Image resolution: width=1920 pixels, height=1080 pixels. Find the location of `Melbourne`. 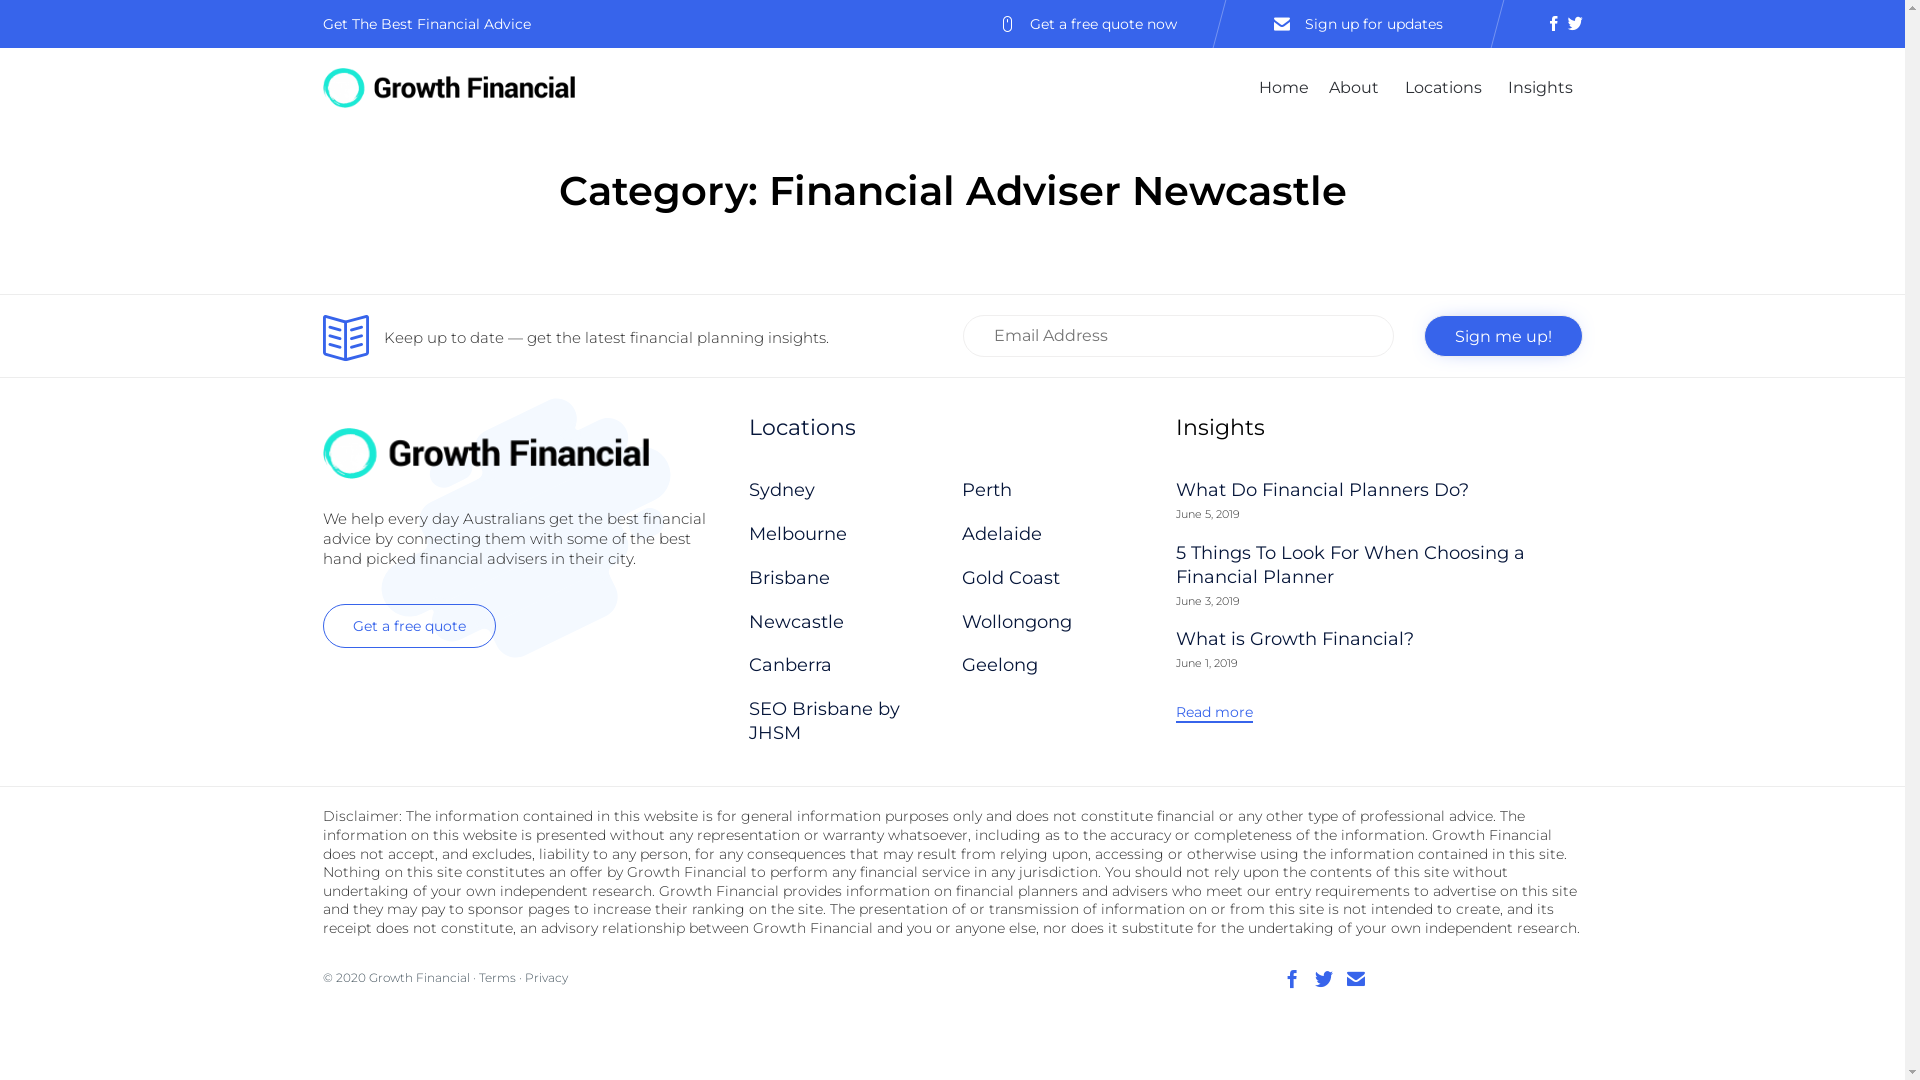

Melbourne is located at coordinates (846, 535).